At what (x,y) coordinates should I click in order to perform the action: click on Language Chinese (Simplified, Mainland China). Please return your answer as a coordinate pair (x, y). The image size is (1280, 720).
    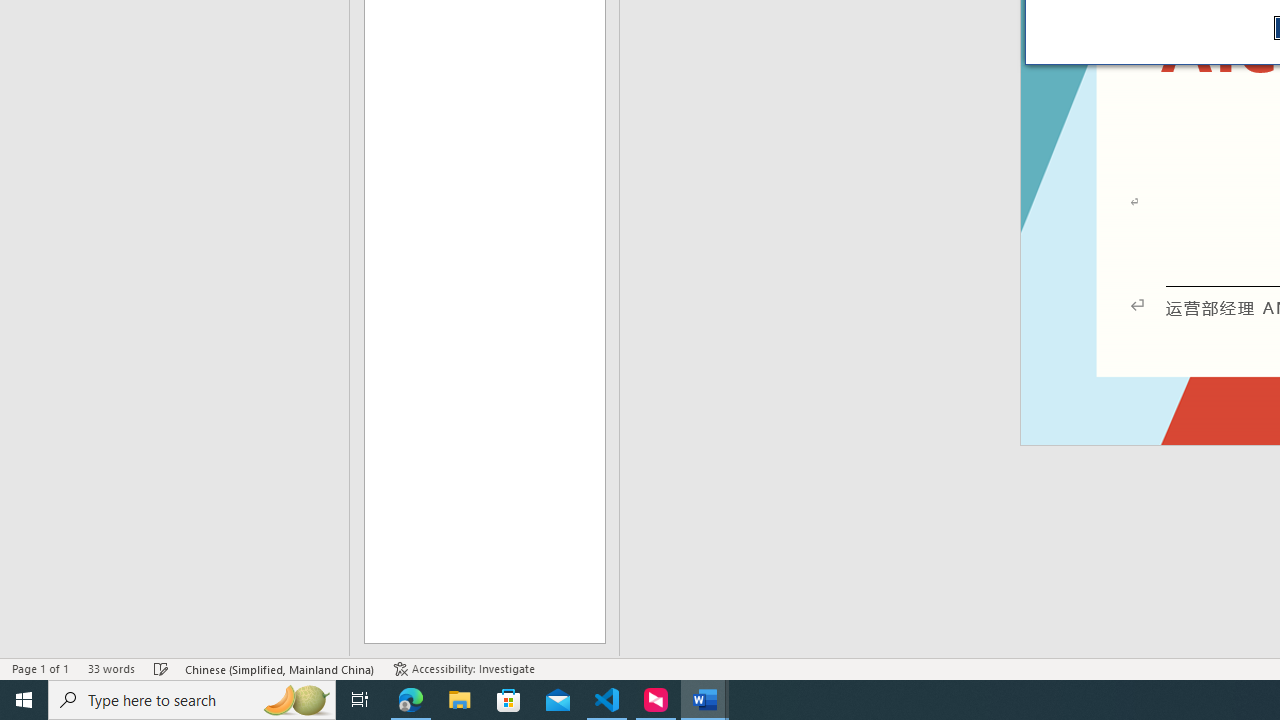
    Looking at the image, I should click on (280, 668).